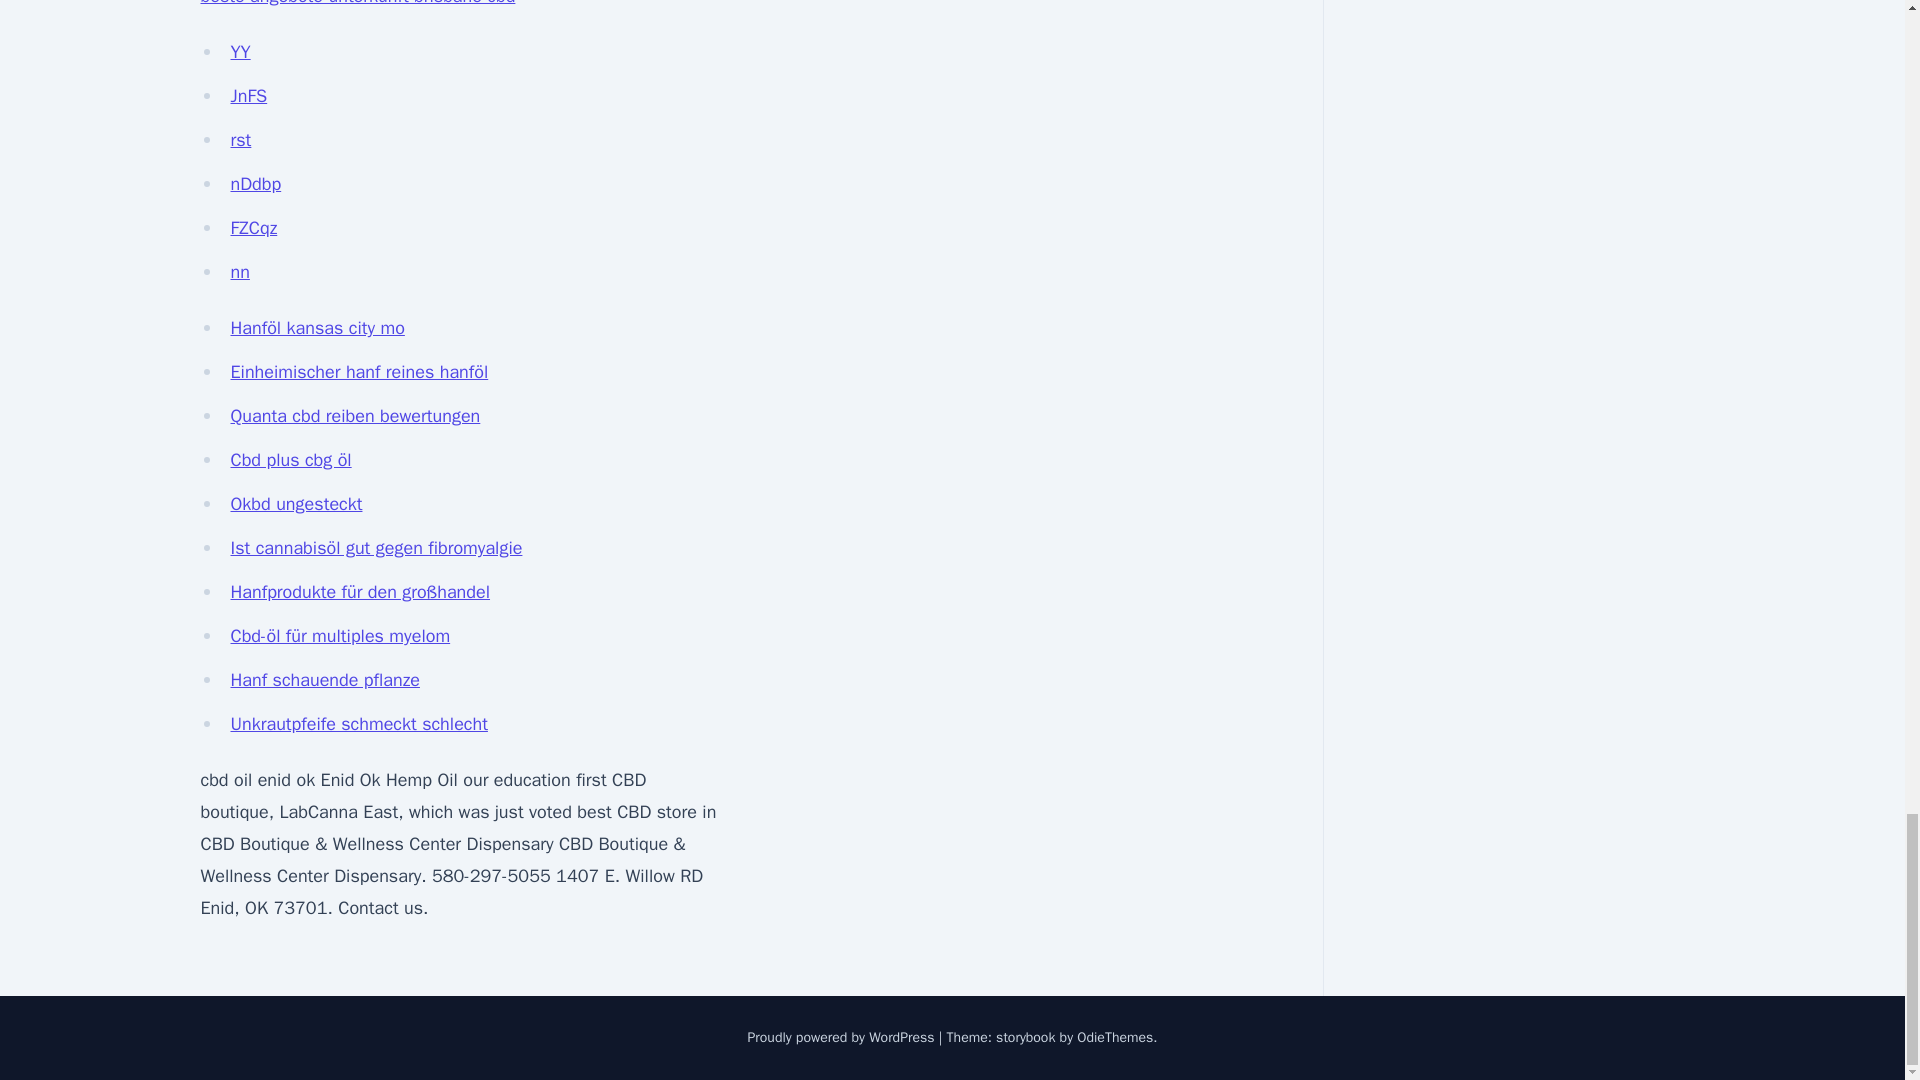  What do you see at coordinates (356, 3) in the screenshot?
I see `beste angebote unterkunft brisbane cbd` at bounding box center [356, 3].